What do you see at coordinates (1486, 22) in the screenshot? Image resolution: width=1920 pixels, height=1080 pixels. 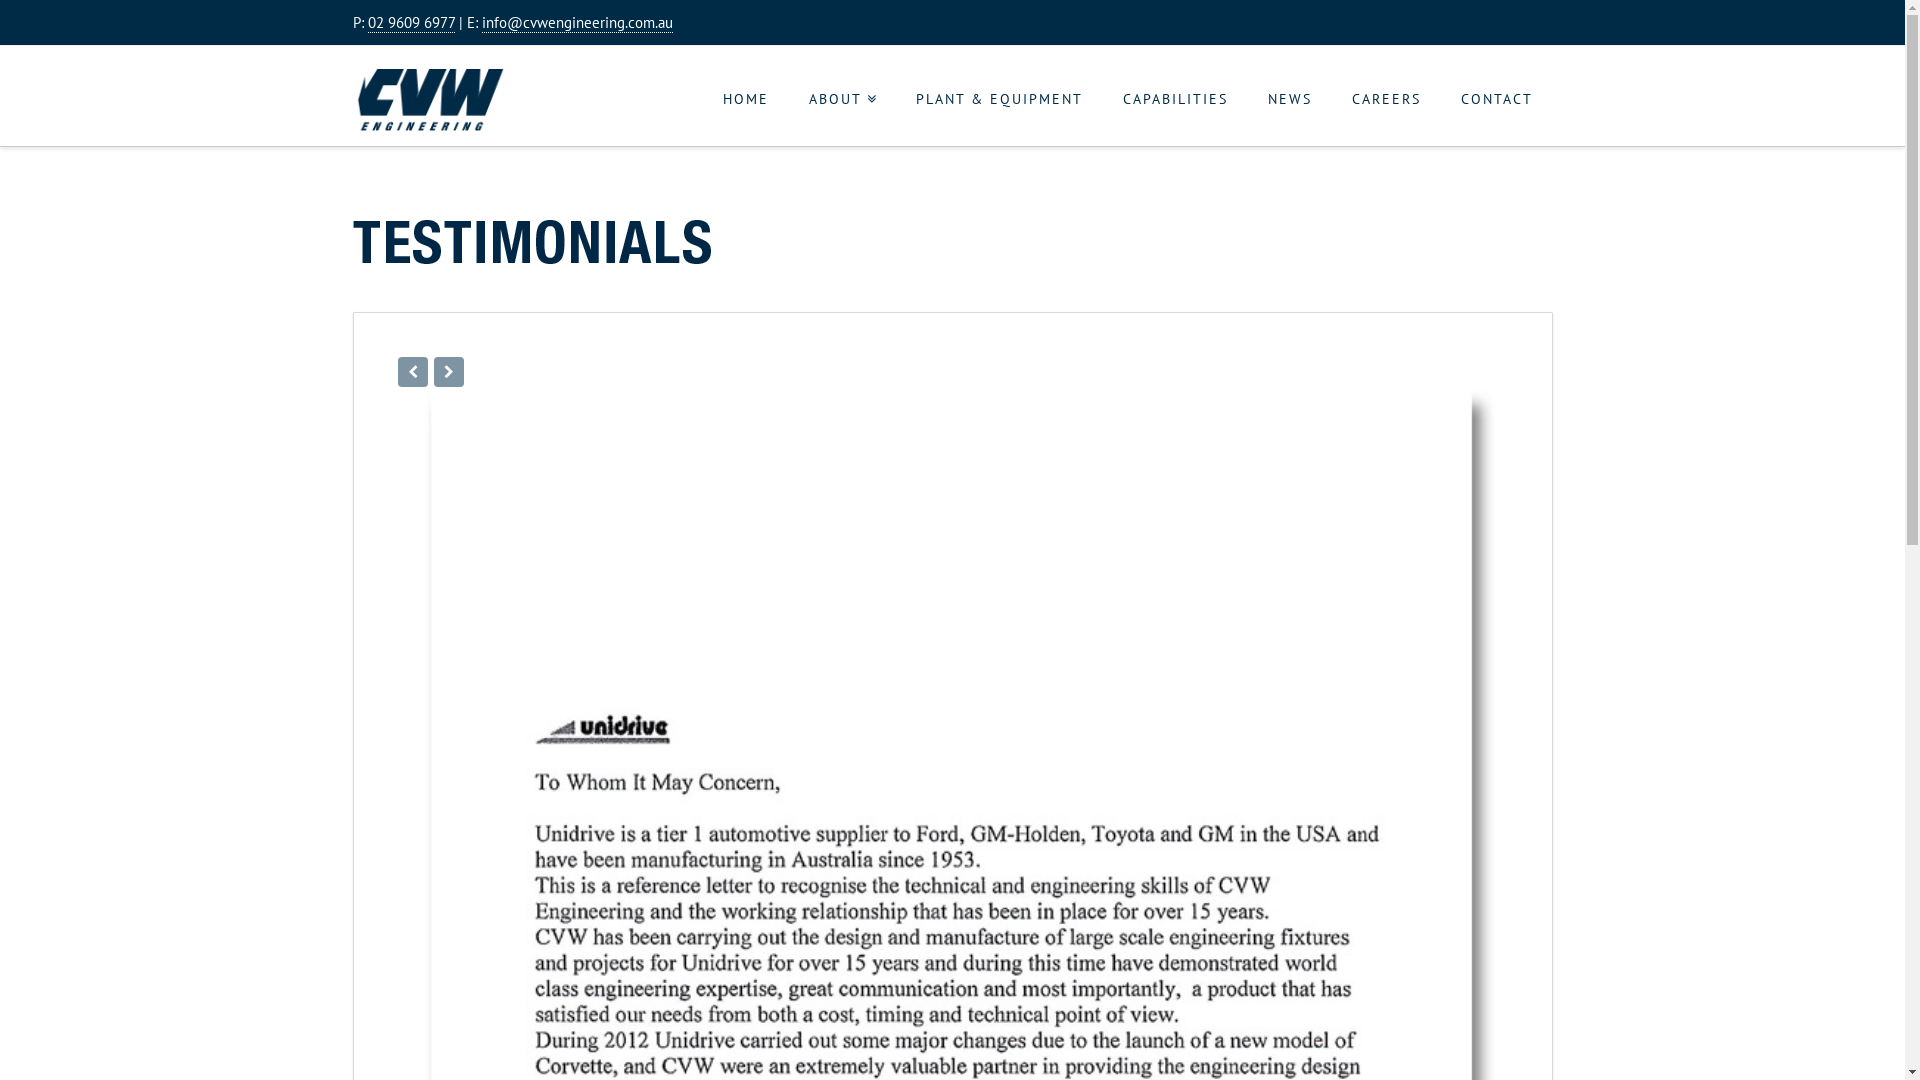 I see `Pinterest` at bounding box center [1486, 22].